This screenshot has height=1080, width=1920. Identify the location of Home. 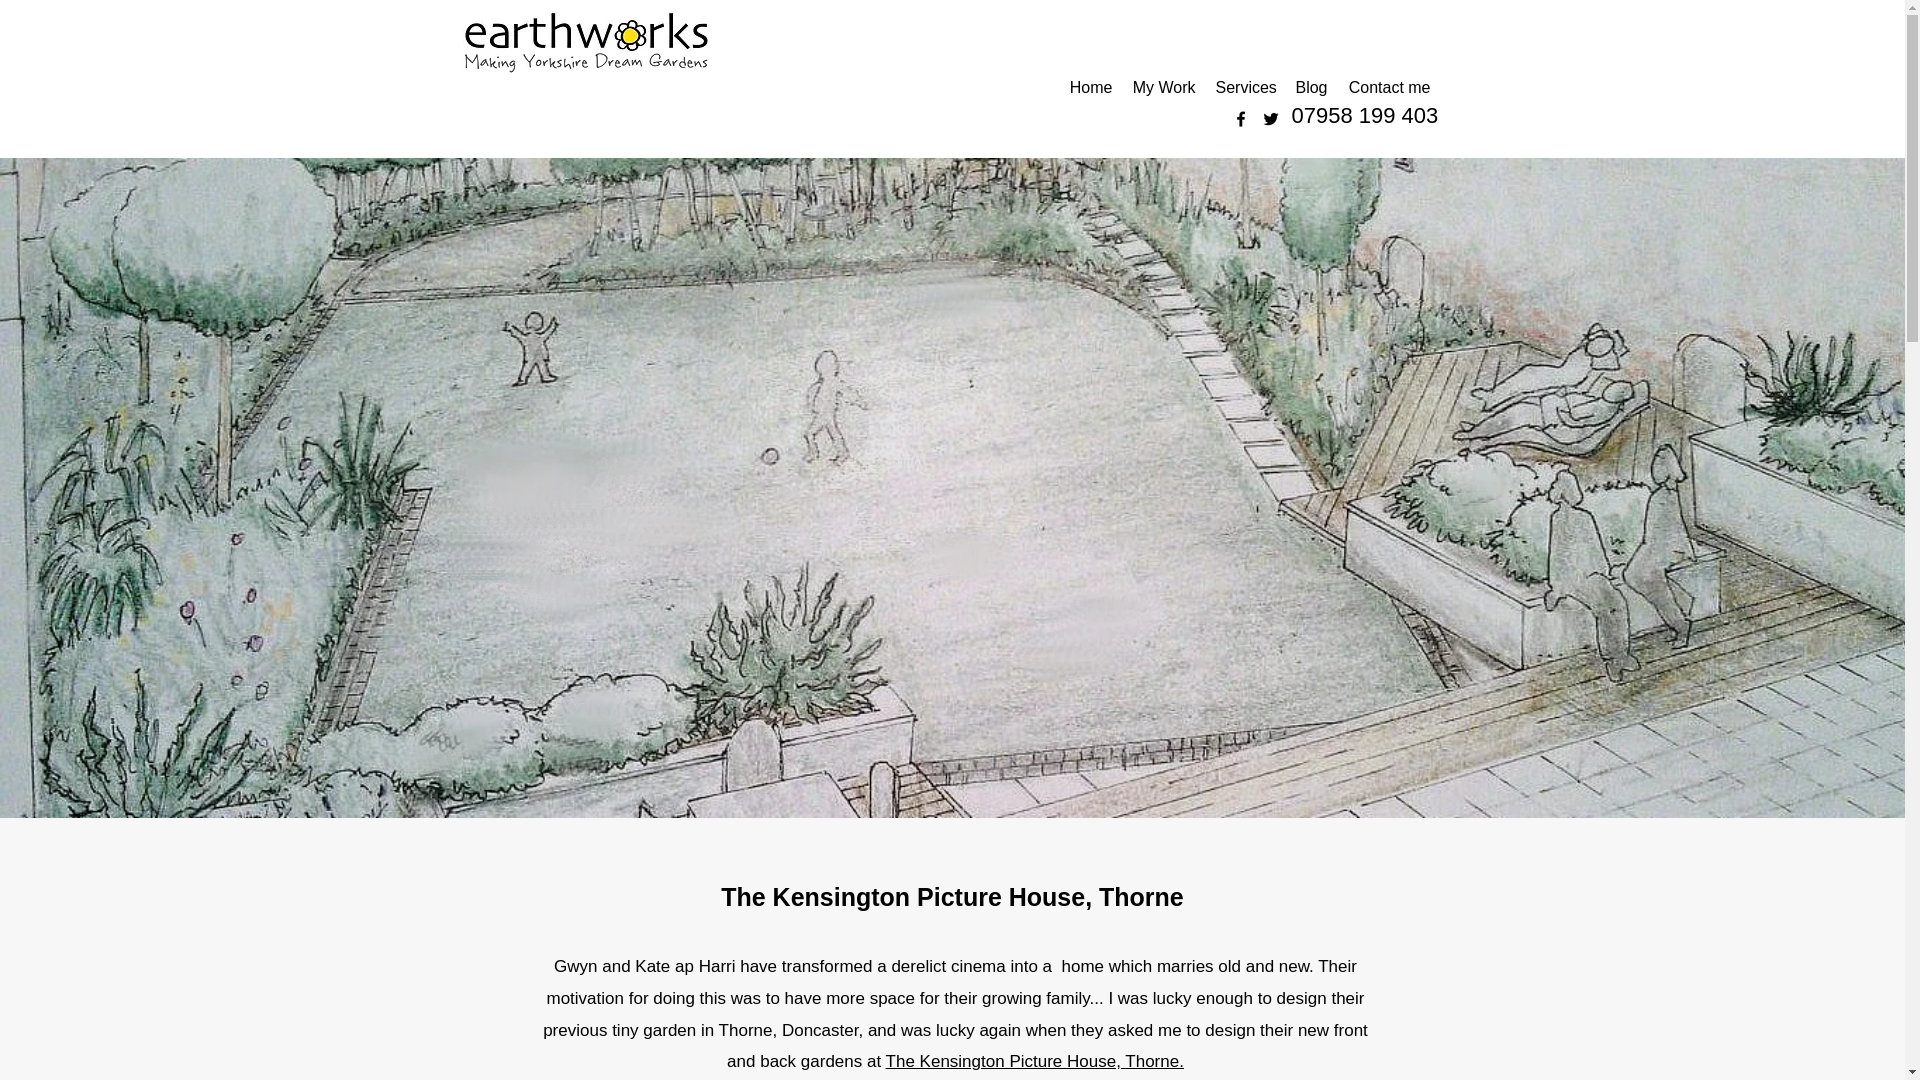
(1090, 88).